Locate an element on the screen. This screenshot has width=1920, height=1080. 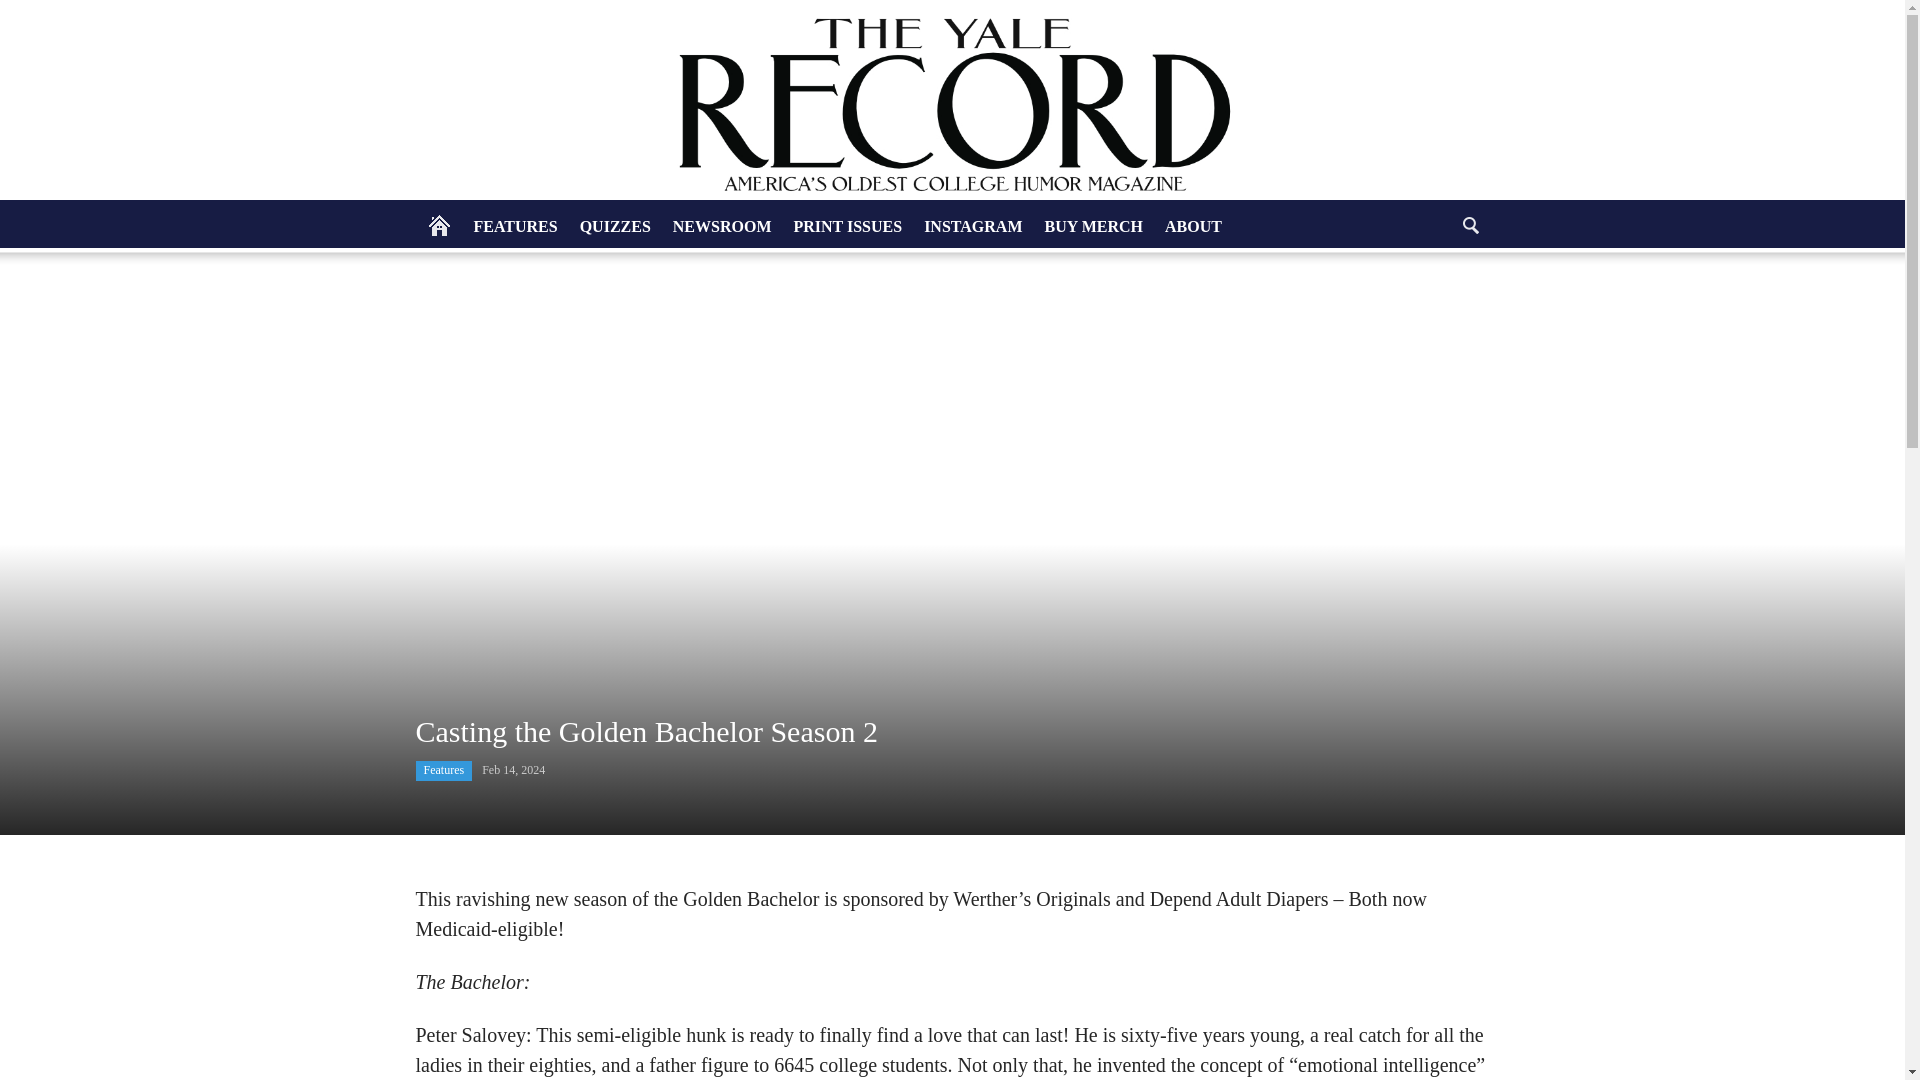
FEATURES is located at coordinates (515, 225).